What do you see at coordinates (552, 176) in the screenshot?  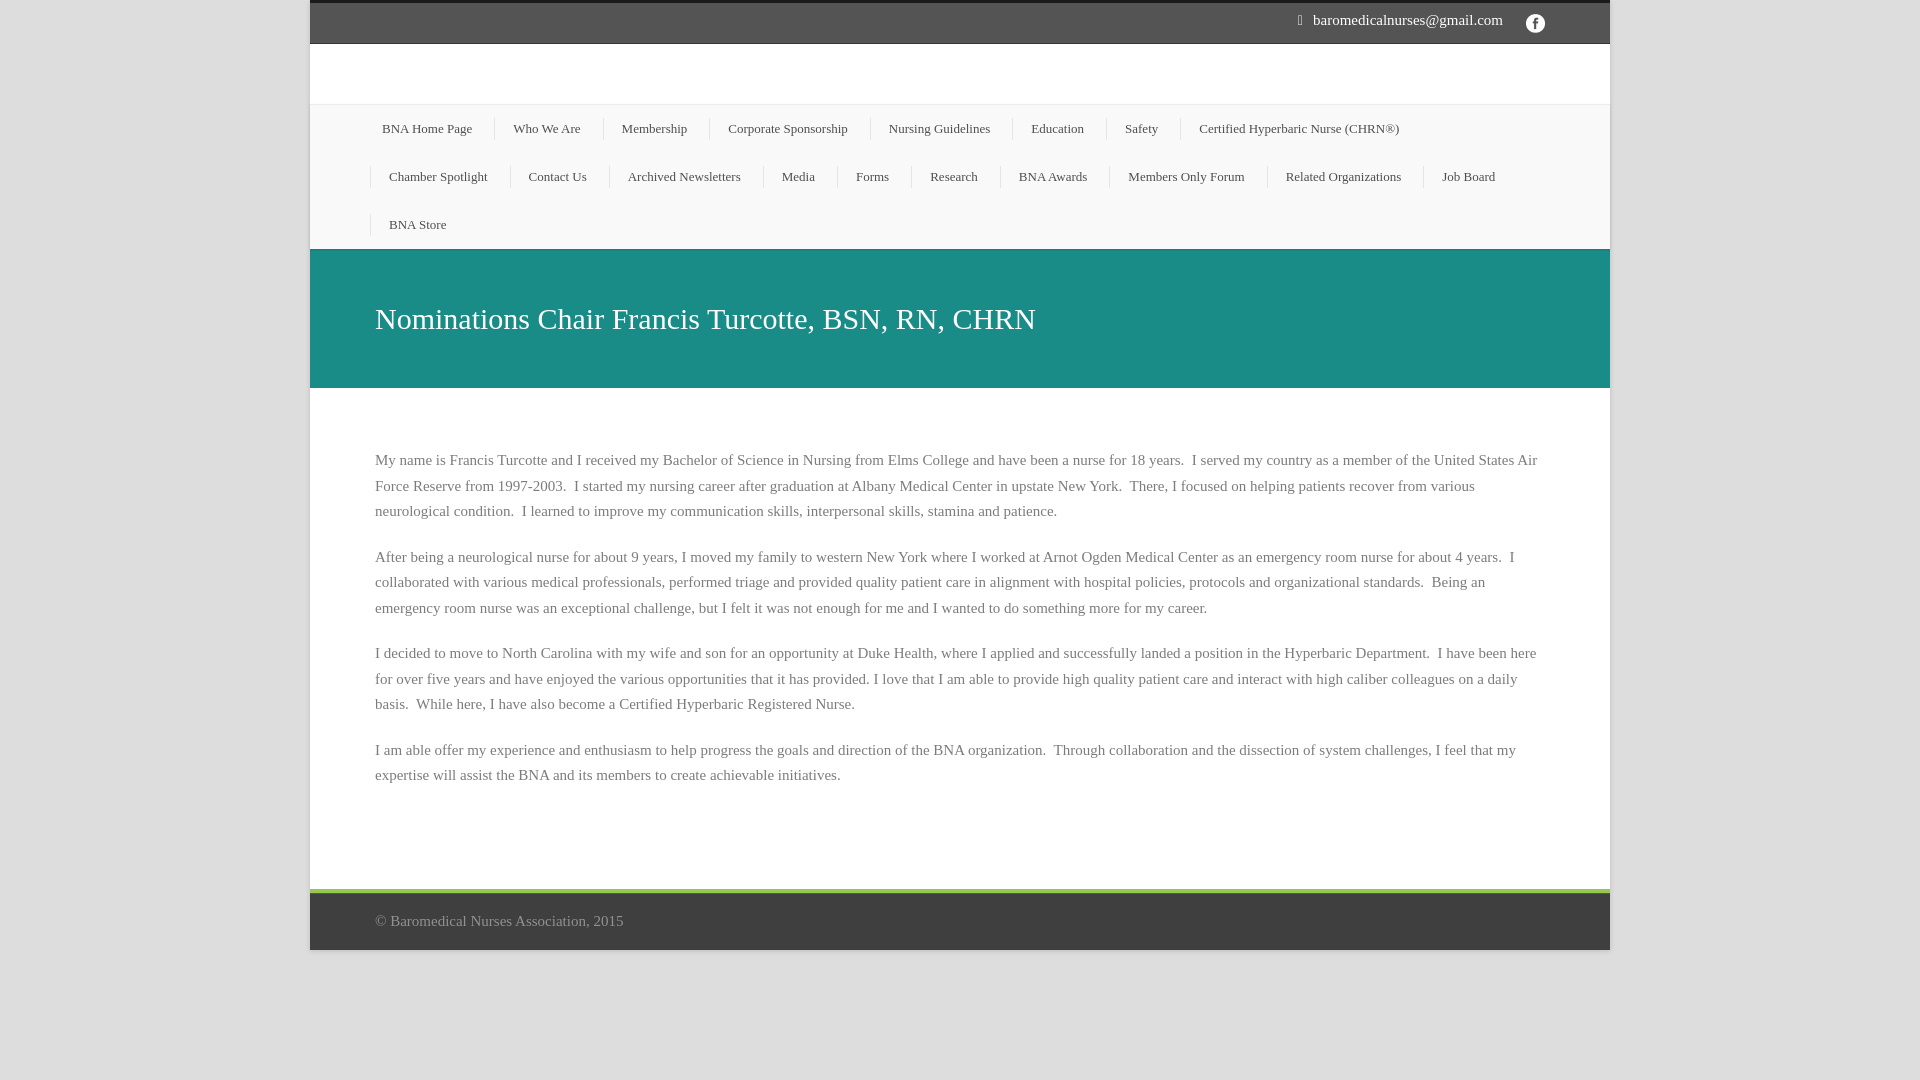 I see `Contact Us` at bounding box center [552, 176].